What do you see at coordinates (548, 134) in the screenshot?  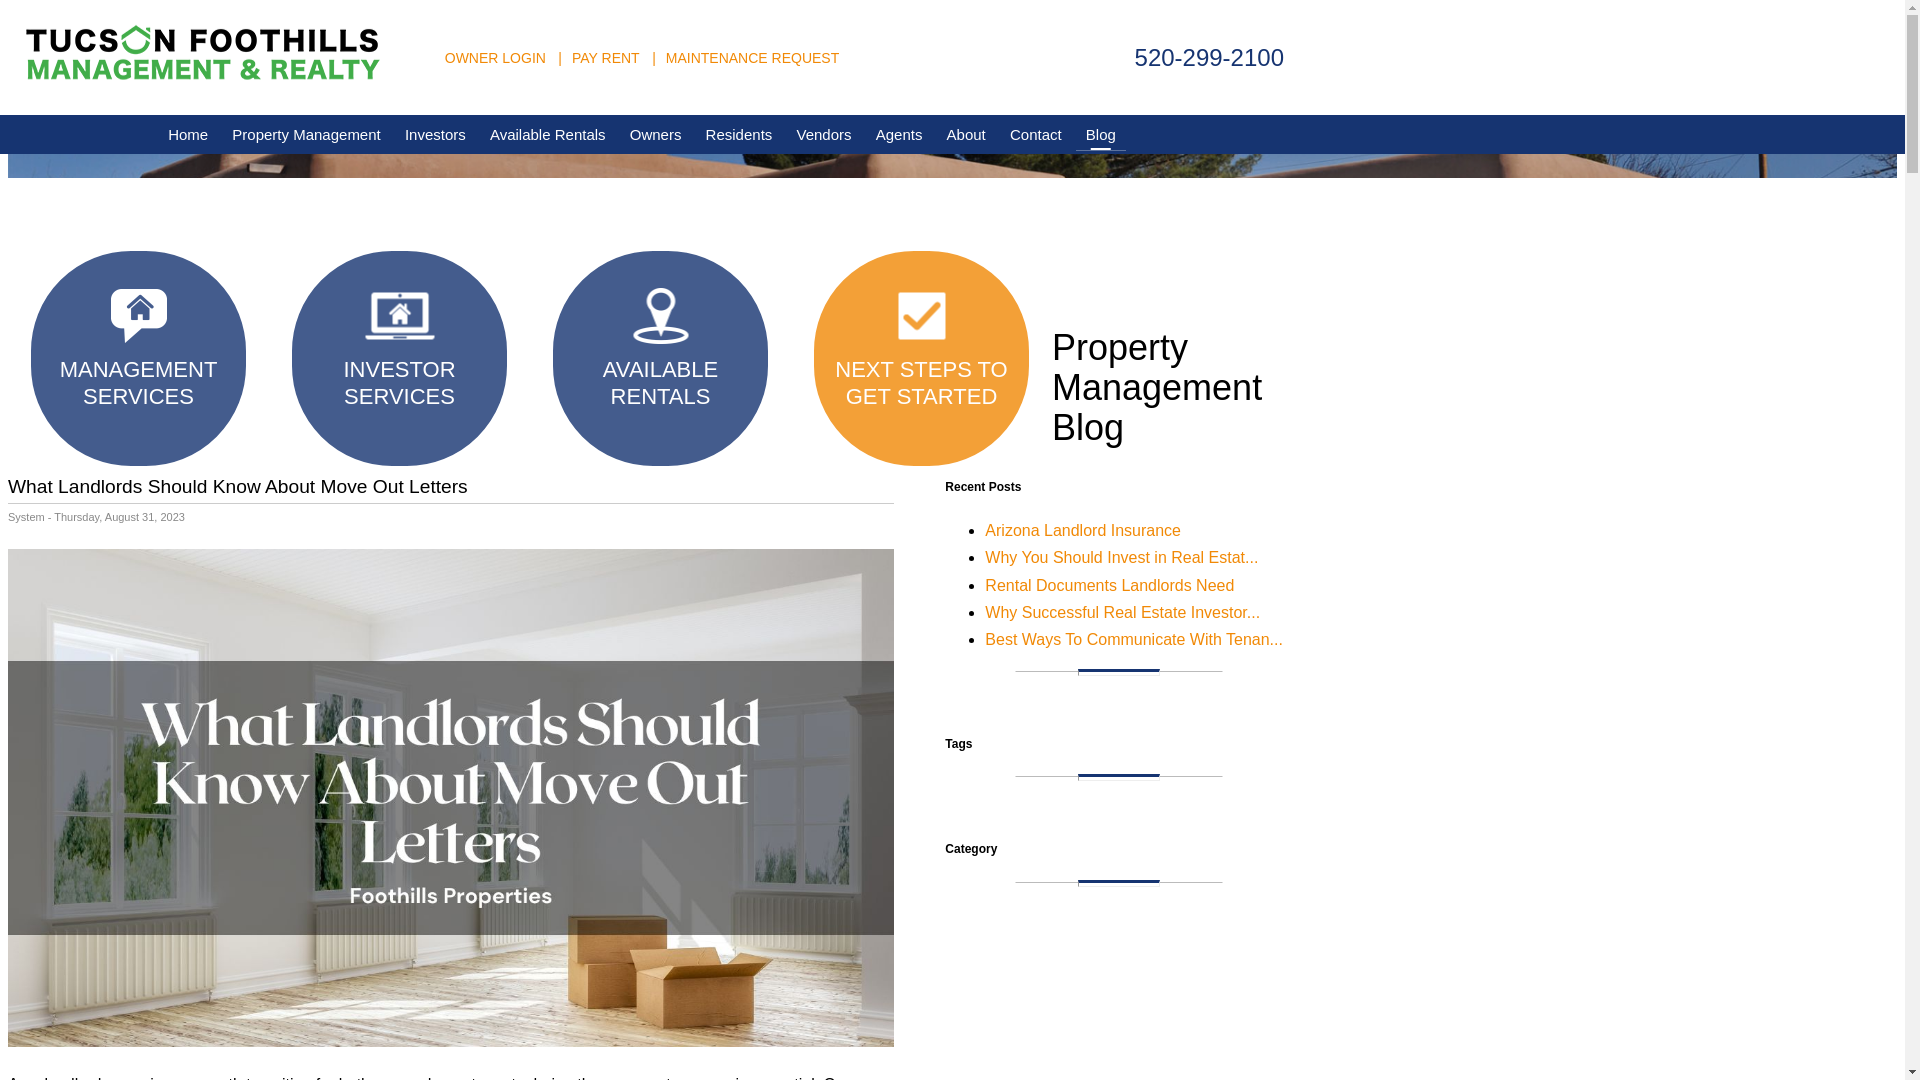 I see `Available Rentals` at bounding box center [548, 134].